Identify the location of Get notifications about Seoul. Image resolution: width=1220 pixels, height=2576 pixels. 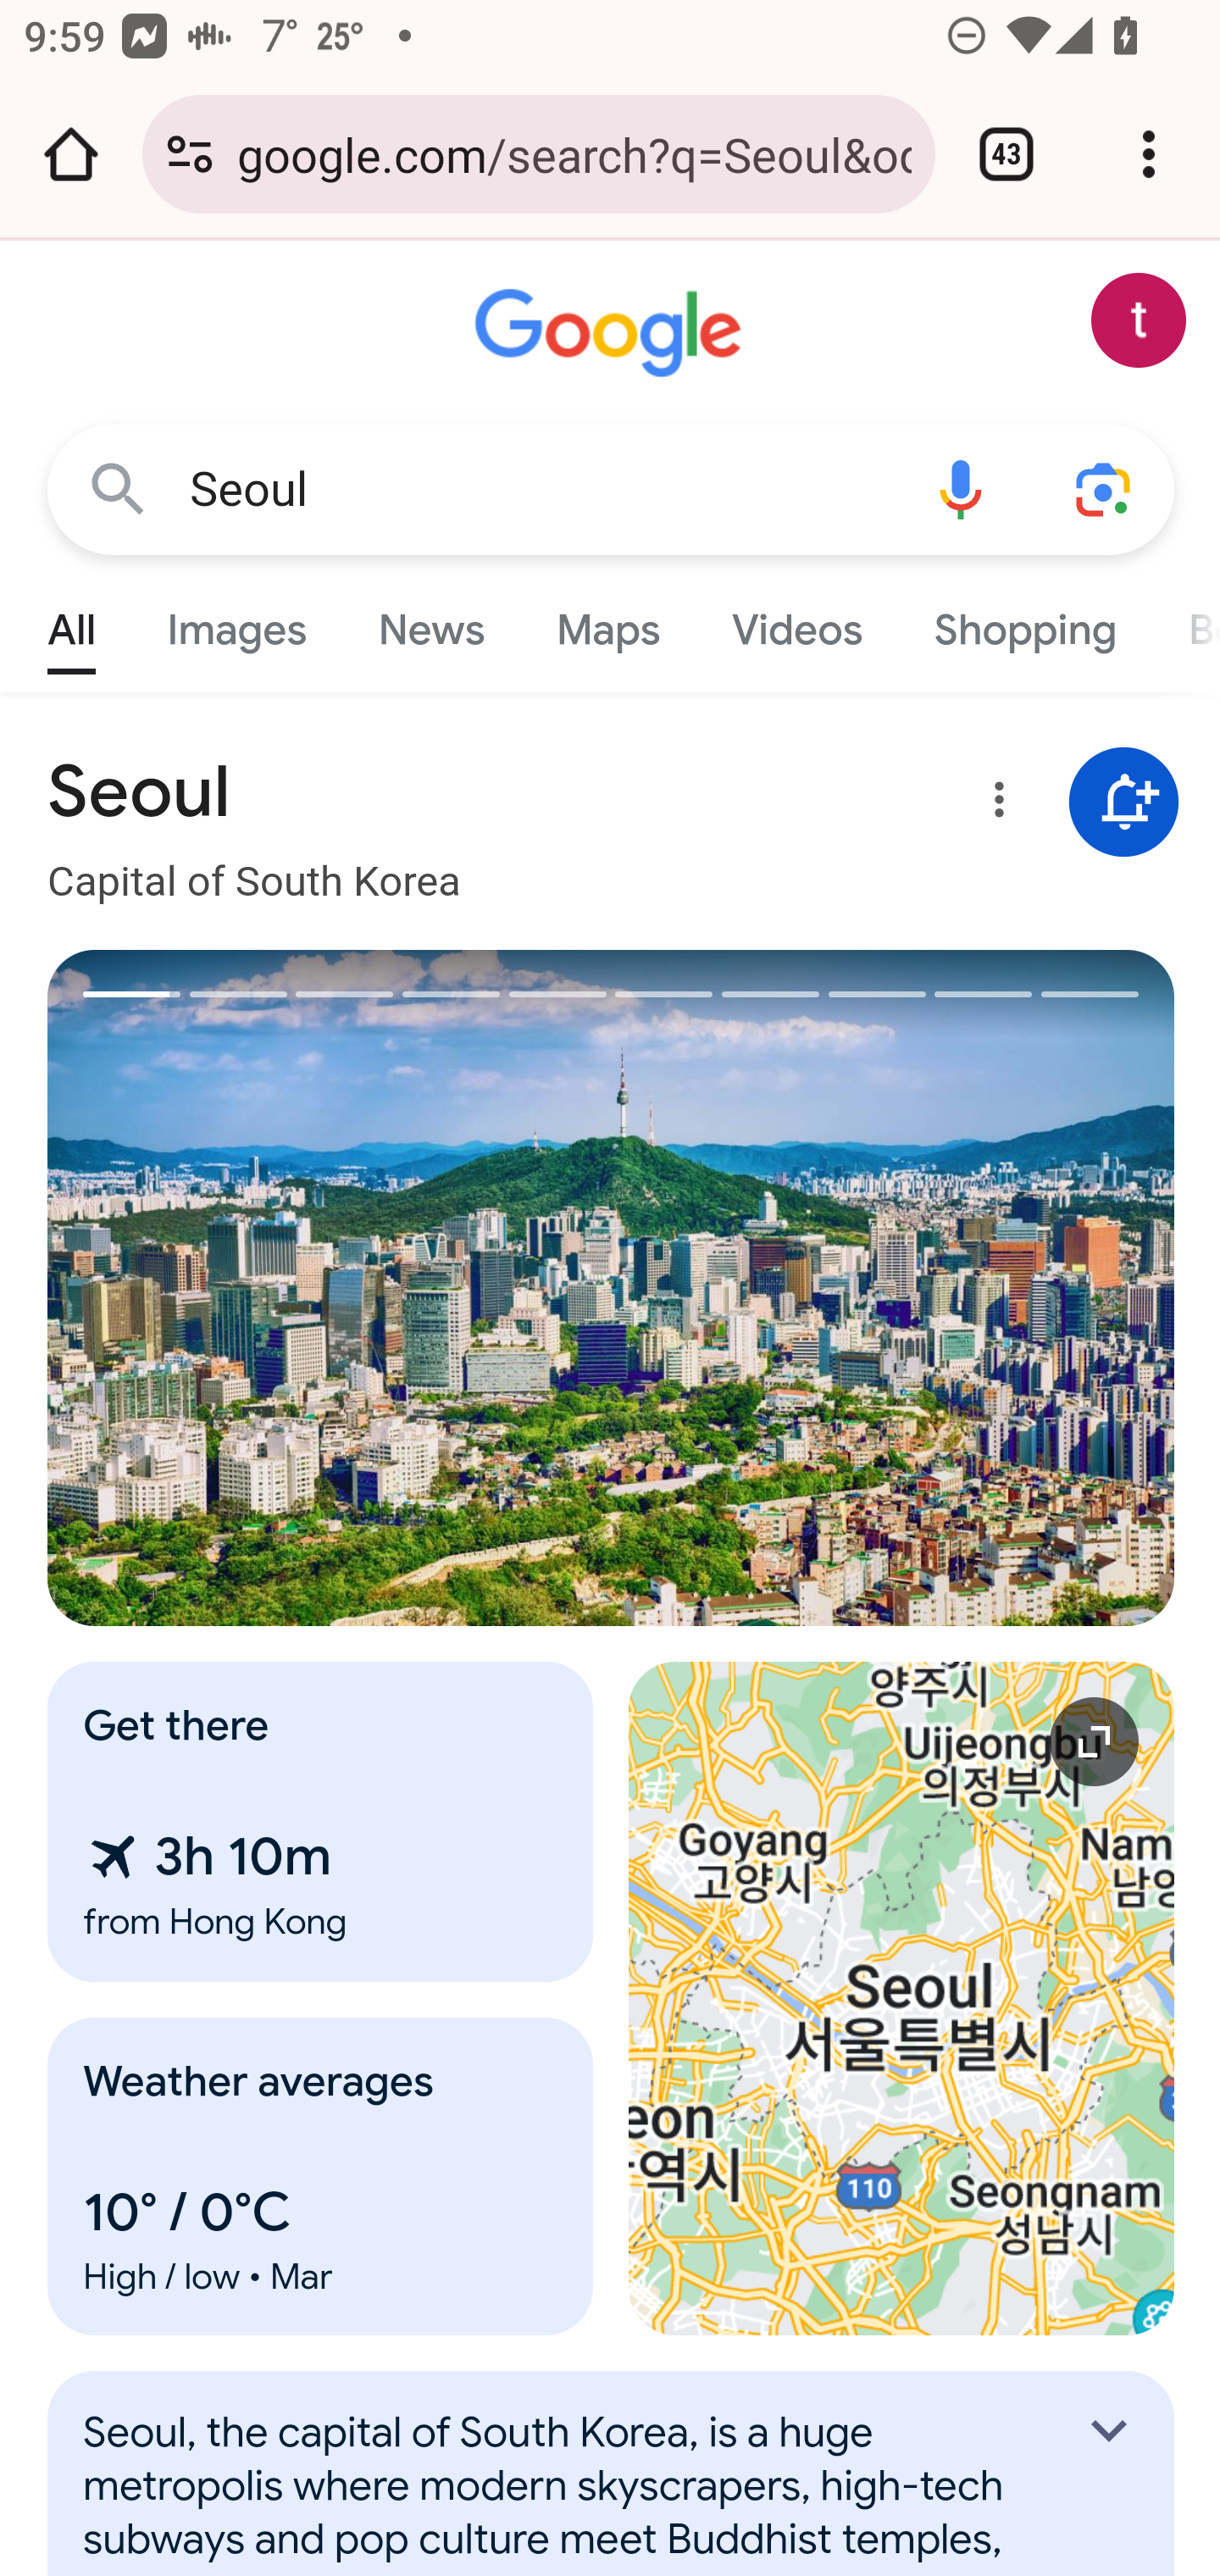
(1124, 803).